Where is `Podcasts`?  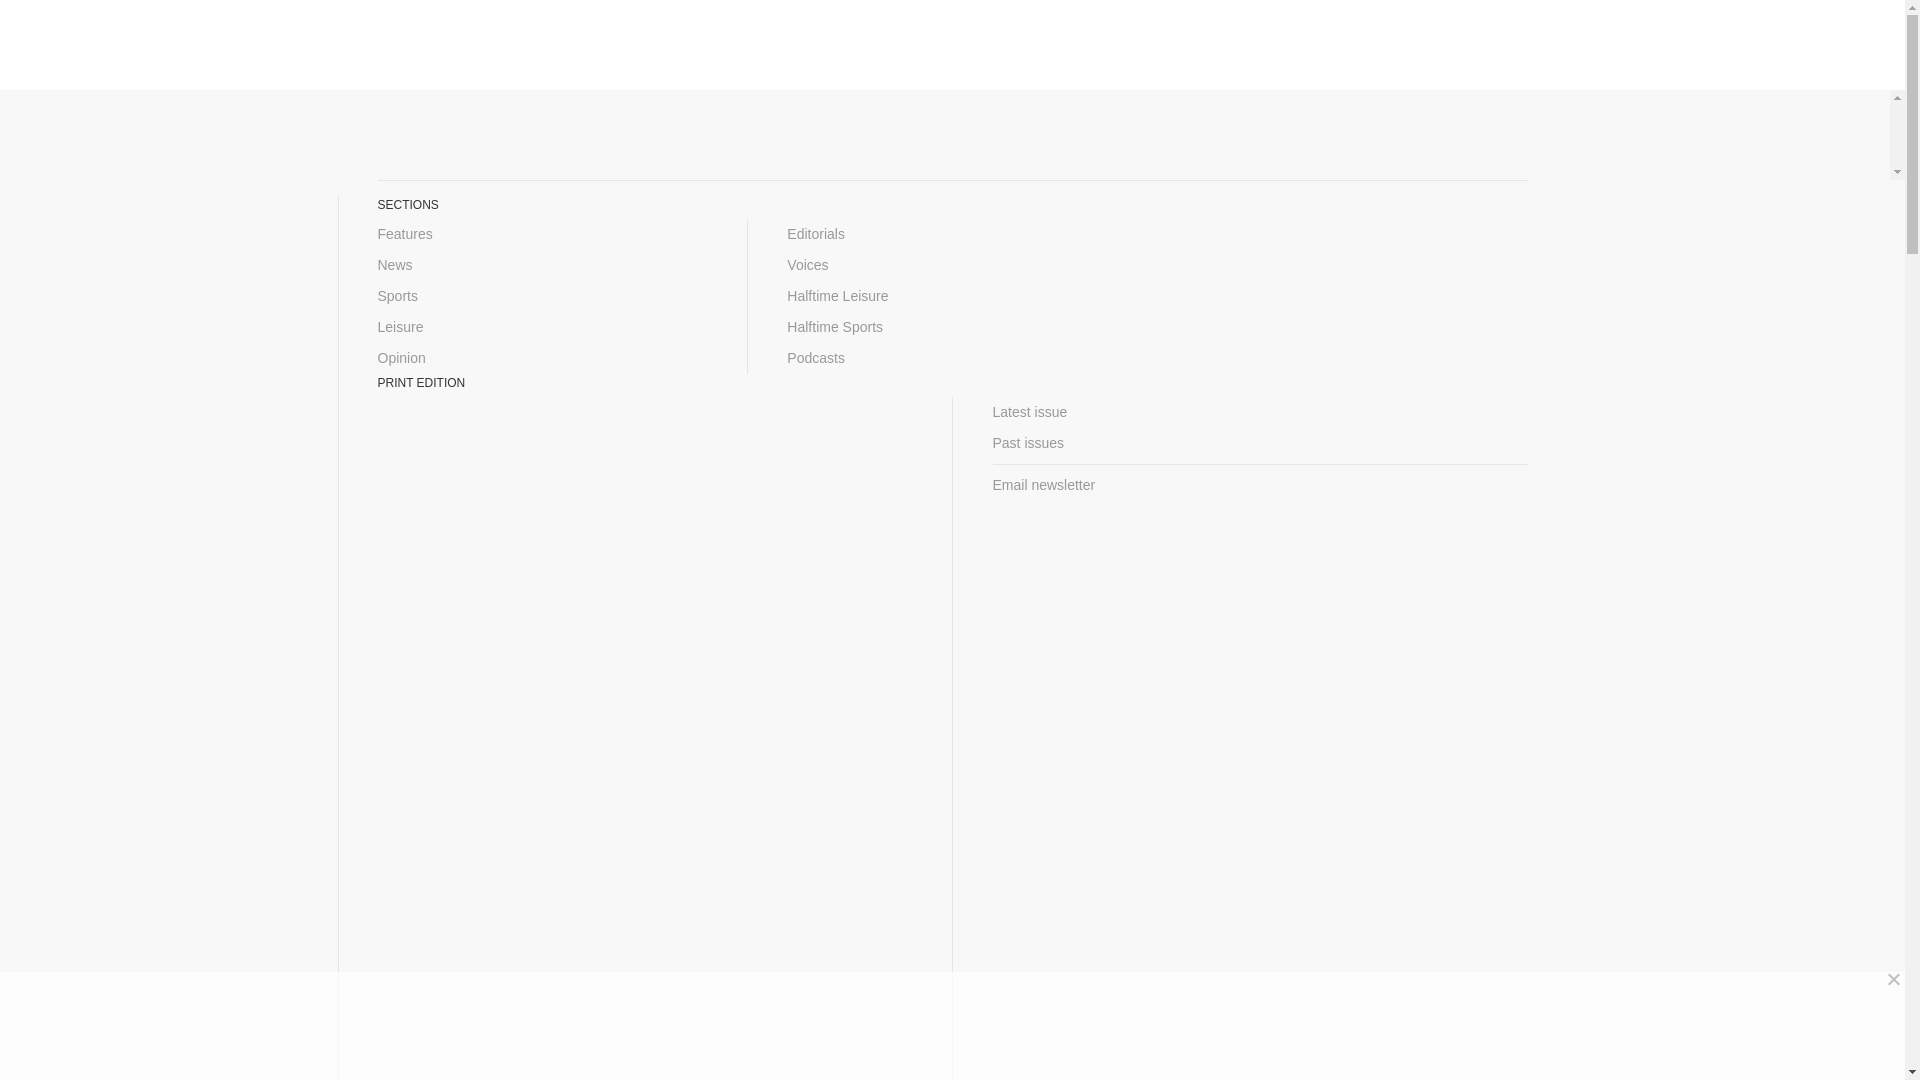
Podcasts is located at coordinates (952, 358).